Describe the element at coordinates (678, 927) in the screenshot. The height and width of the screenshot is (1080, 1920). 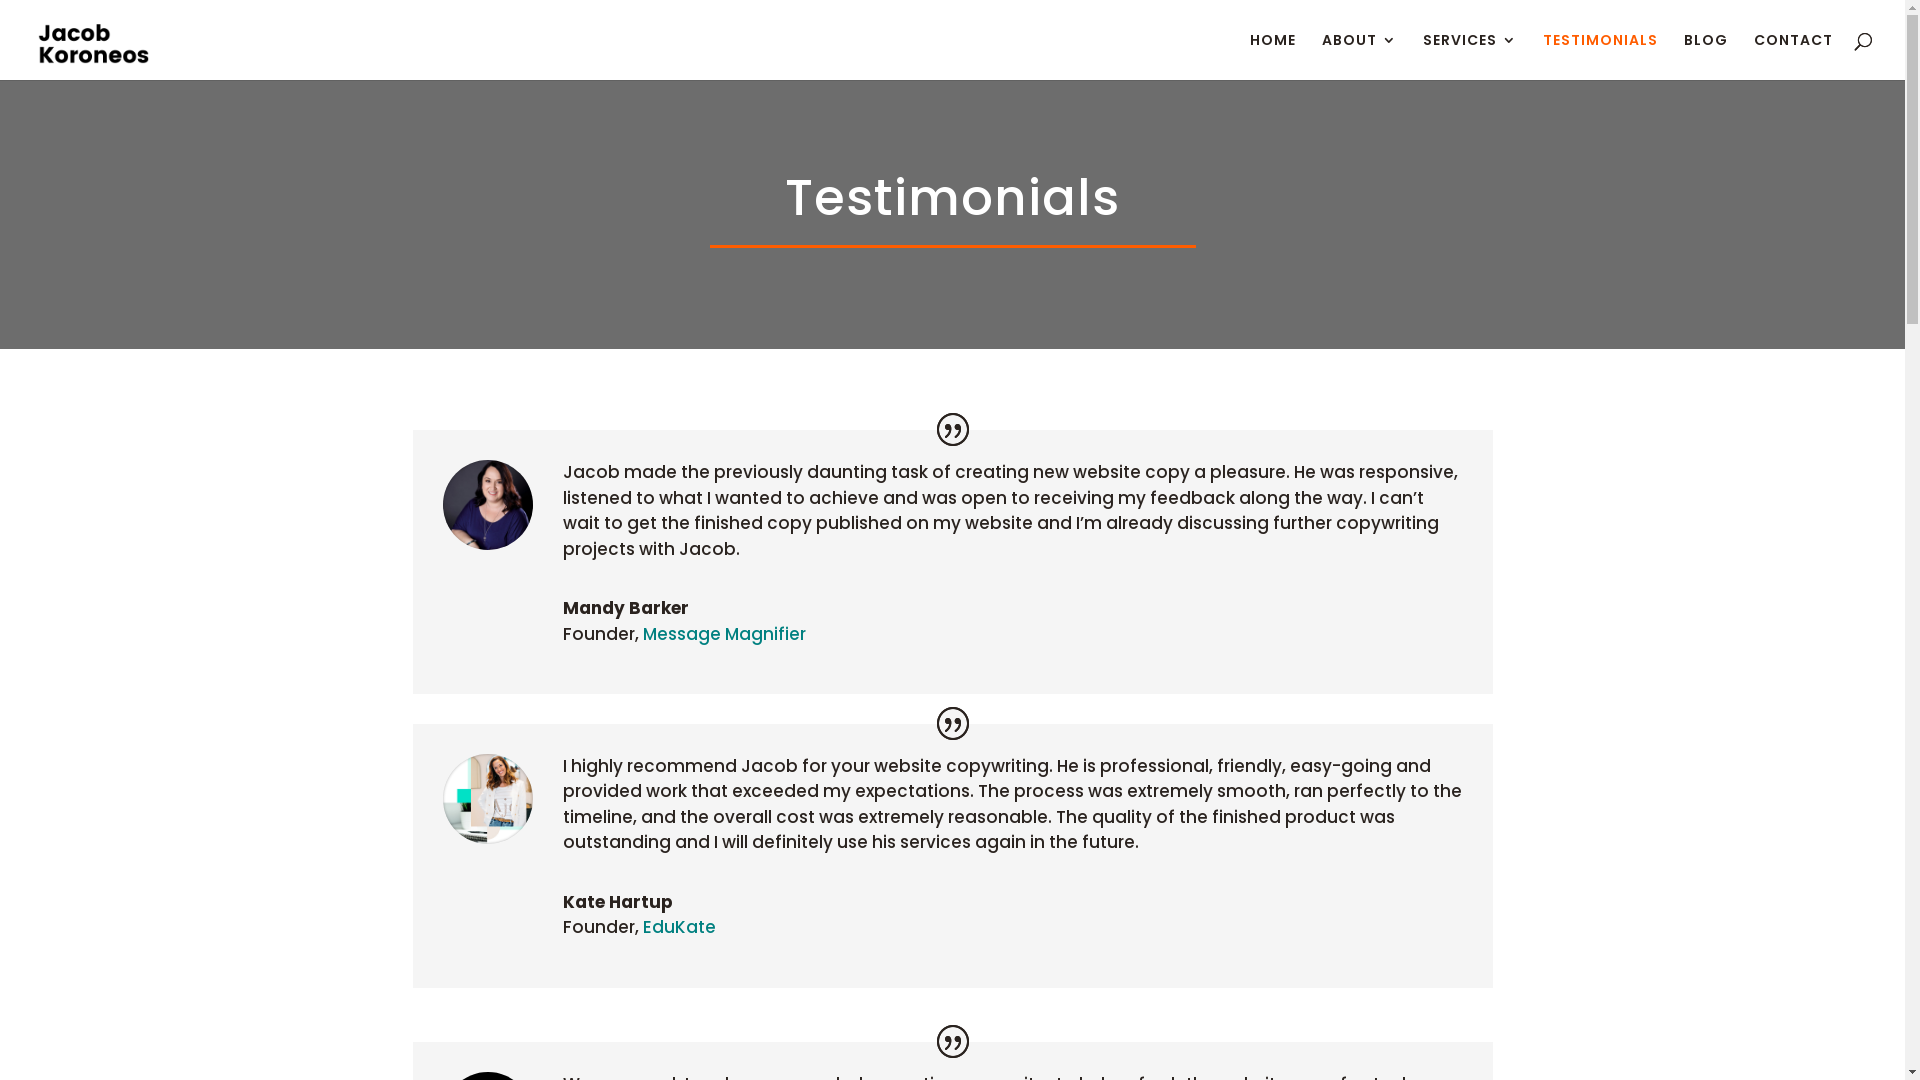
I see `EduKate` at that location.